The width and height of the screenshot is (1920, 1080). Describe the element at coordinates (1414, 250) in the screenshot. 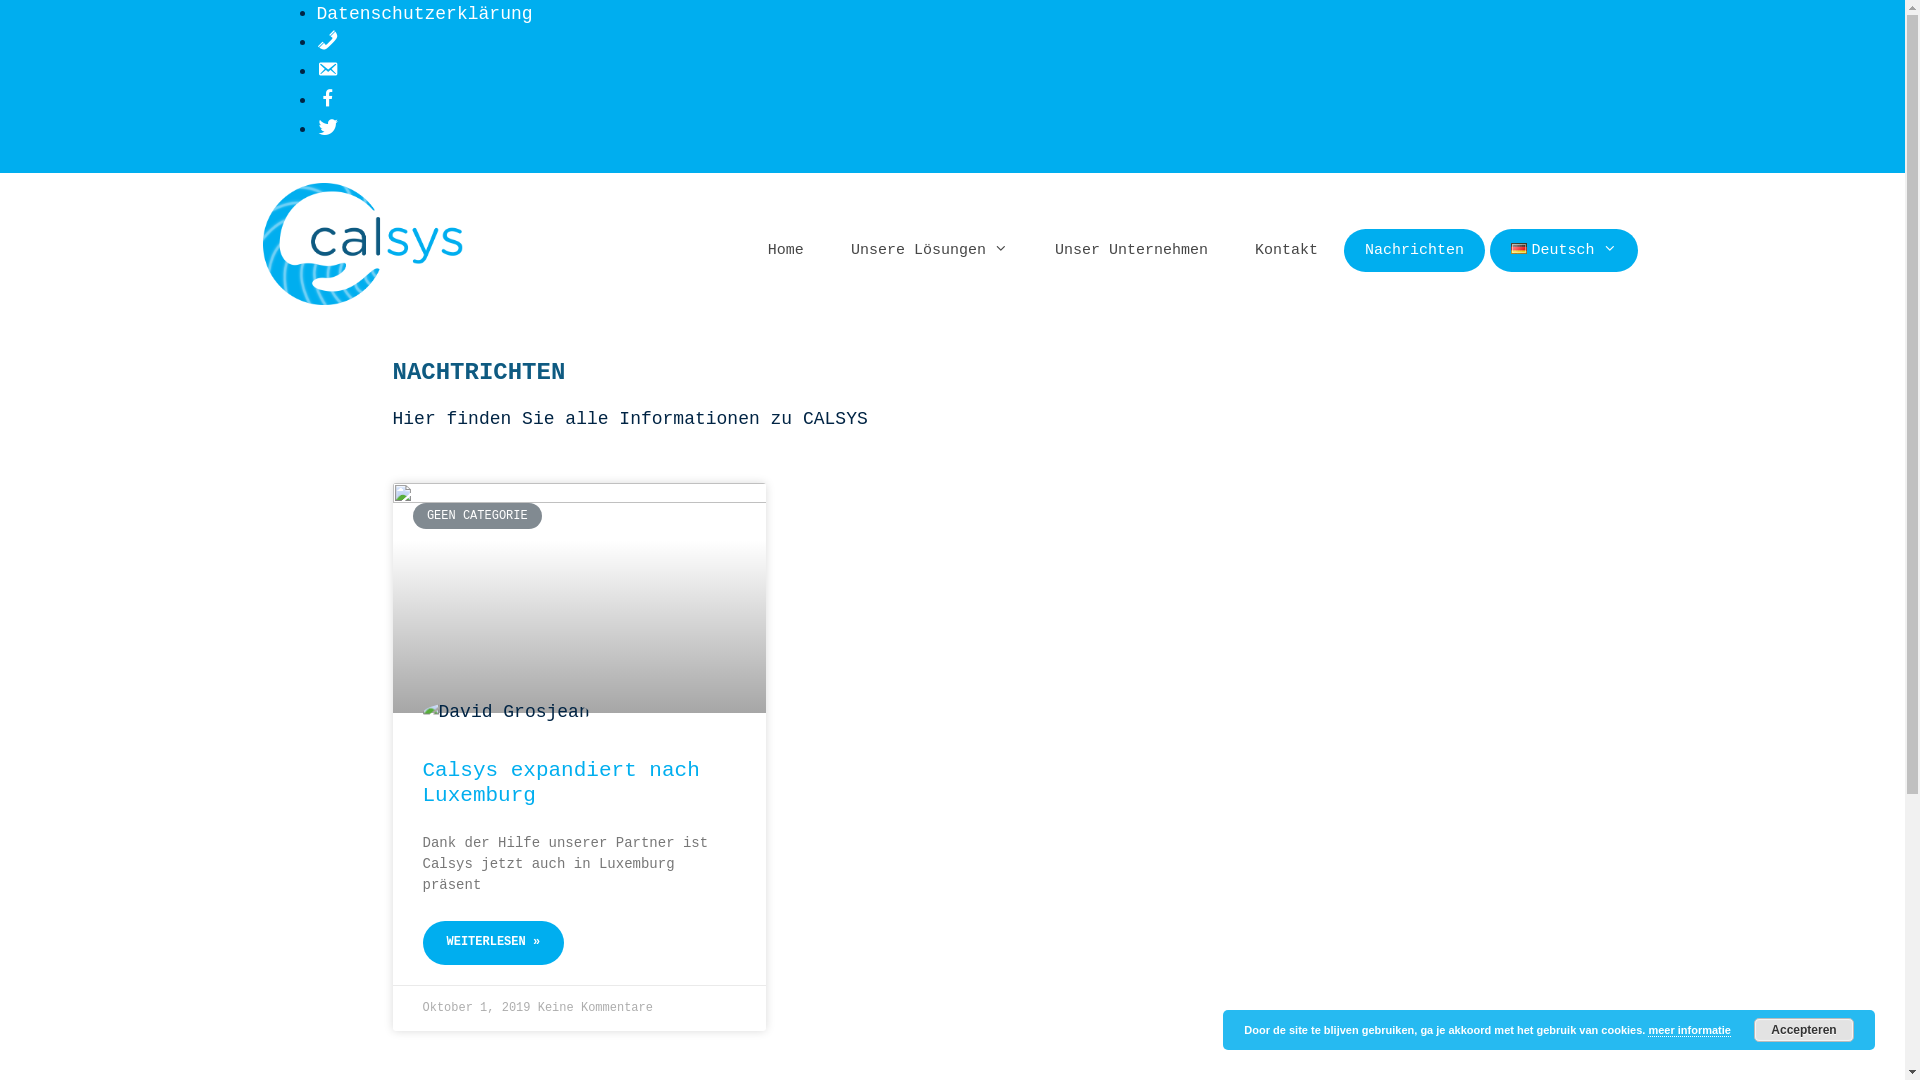

I see `Nachrichten` at that location.